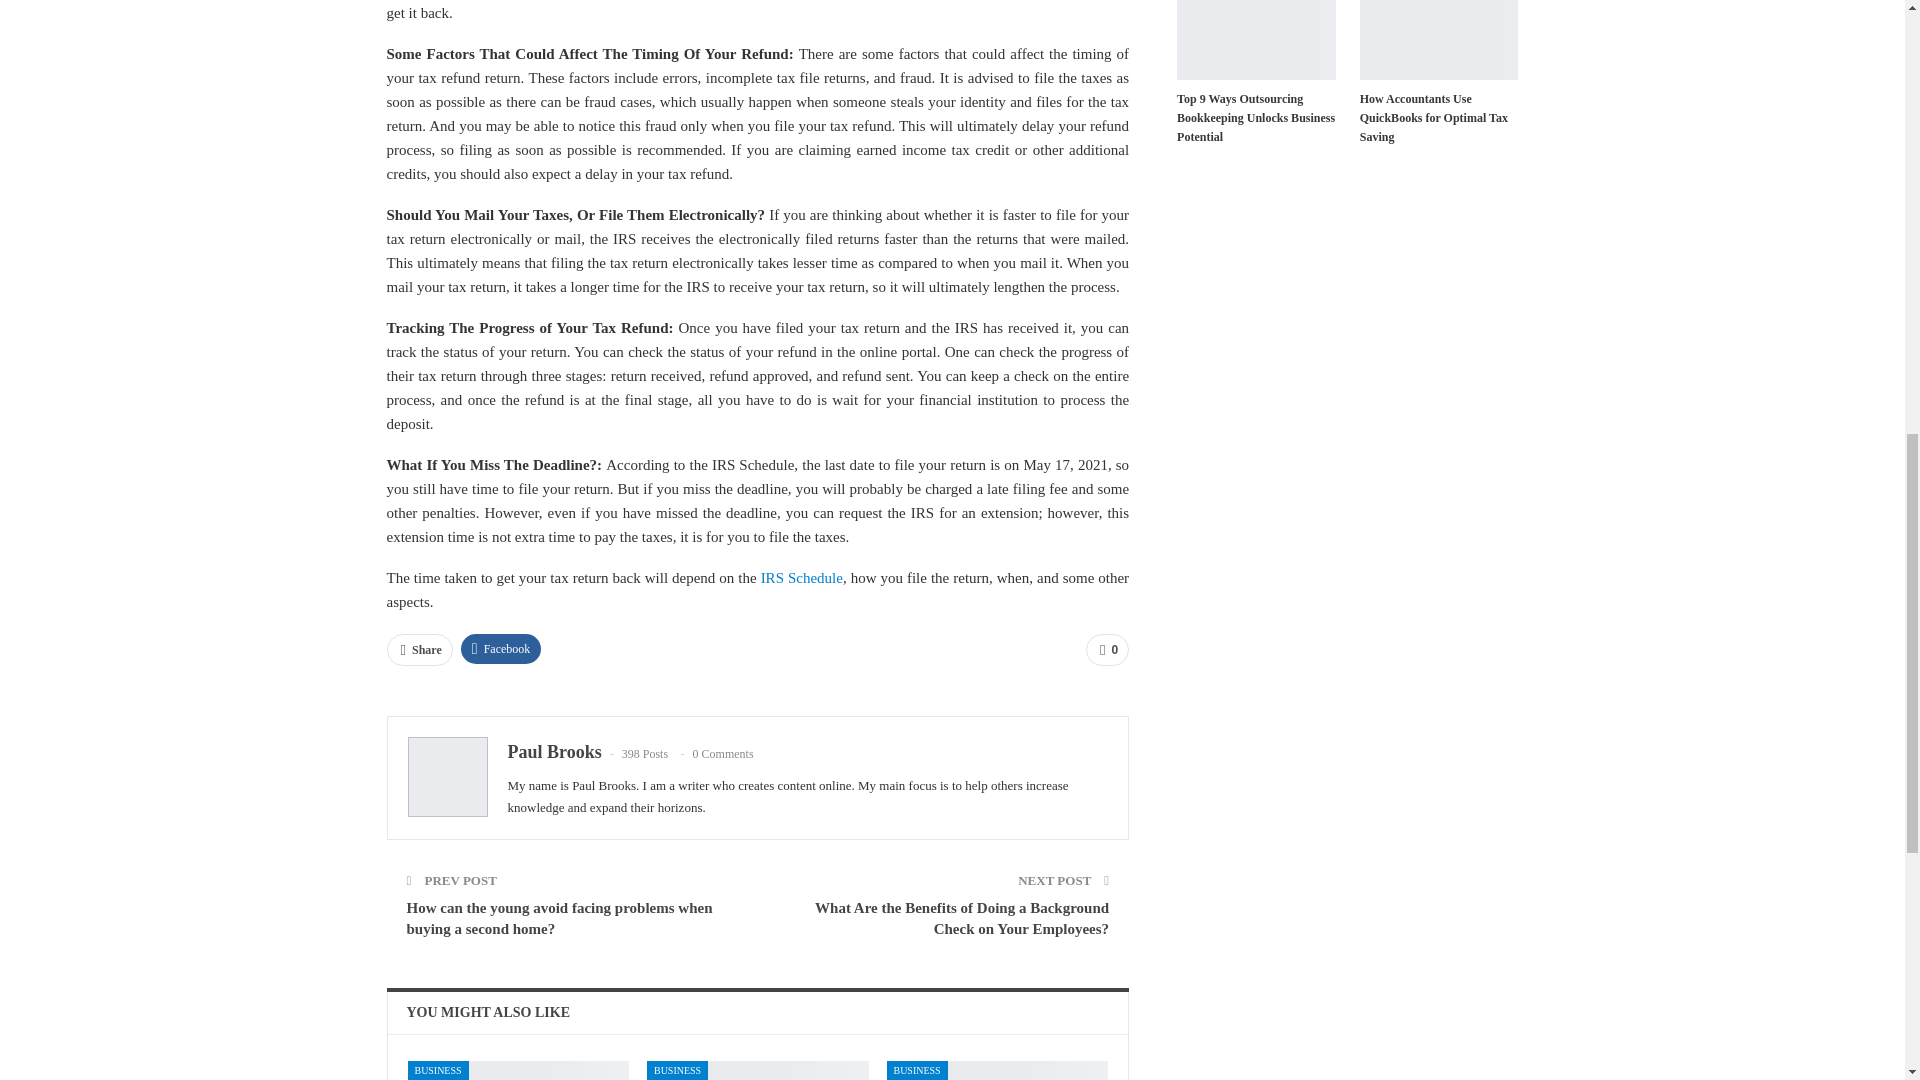 This screenshot has width=1920, height=1080. What do you see at coordinates (758, 1070) in the screenshot?
I see `RAID Data Recovery Techniques: Navigating the Complexities` at bounding box center [758, 1070].